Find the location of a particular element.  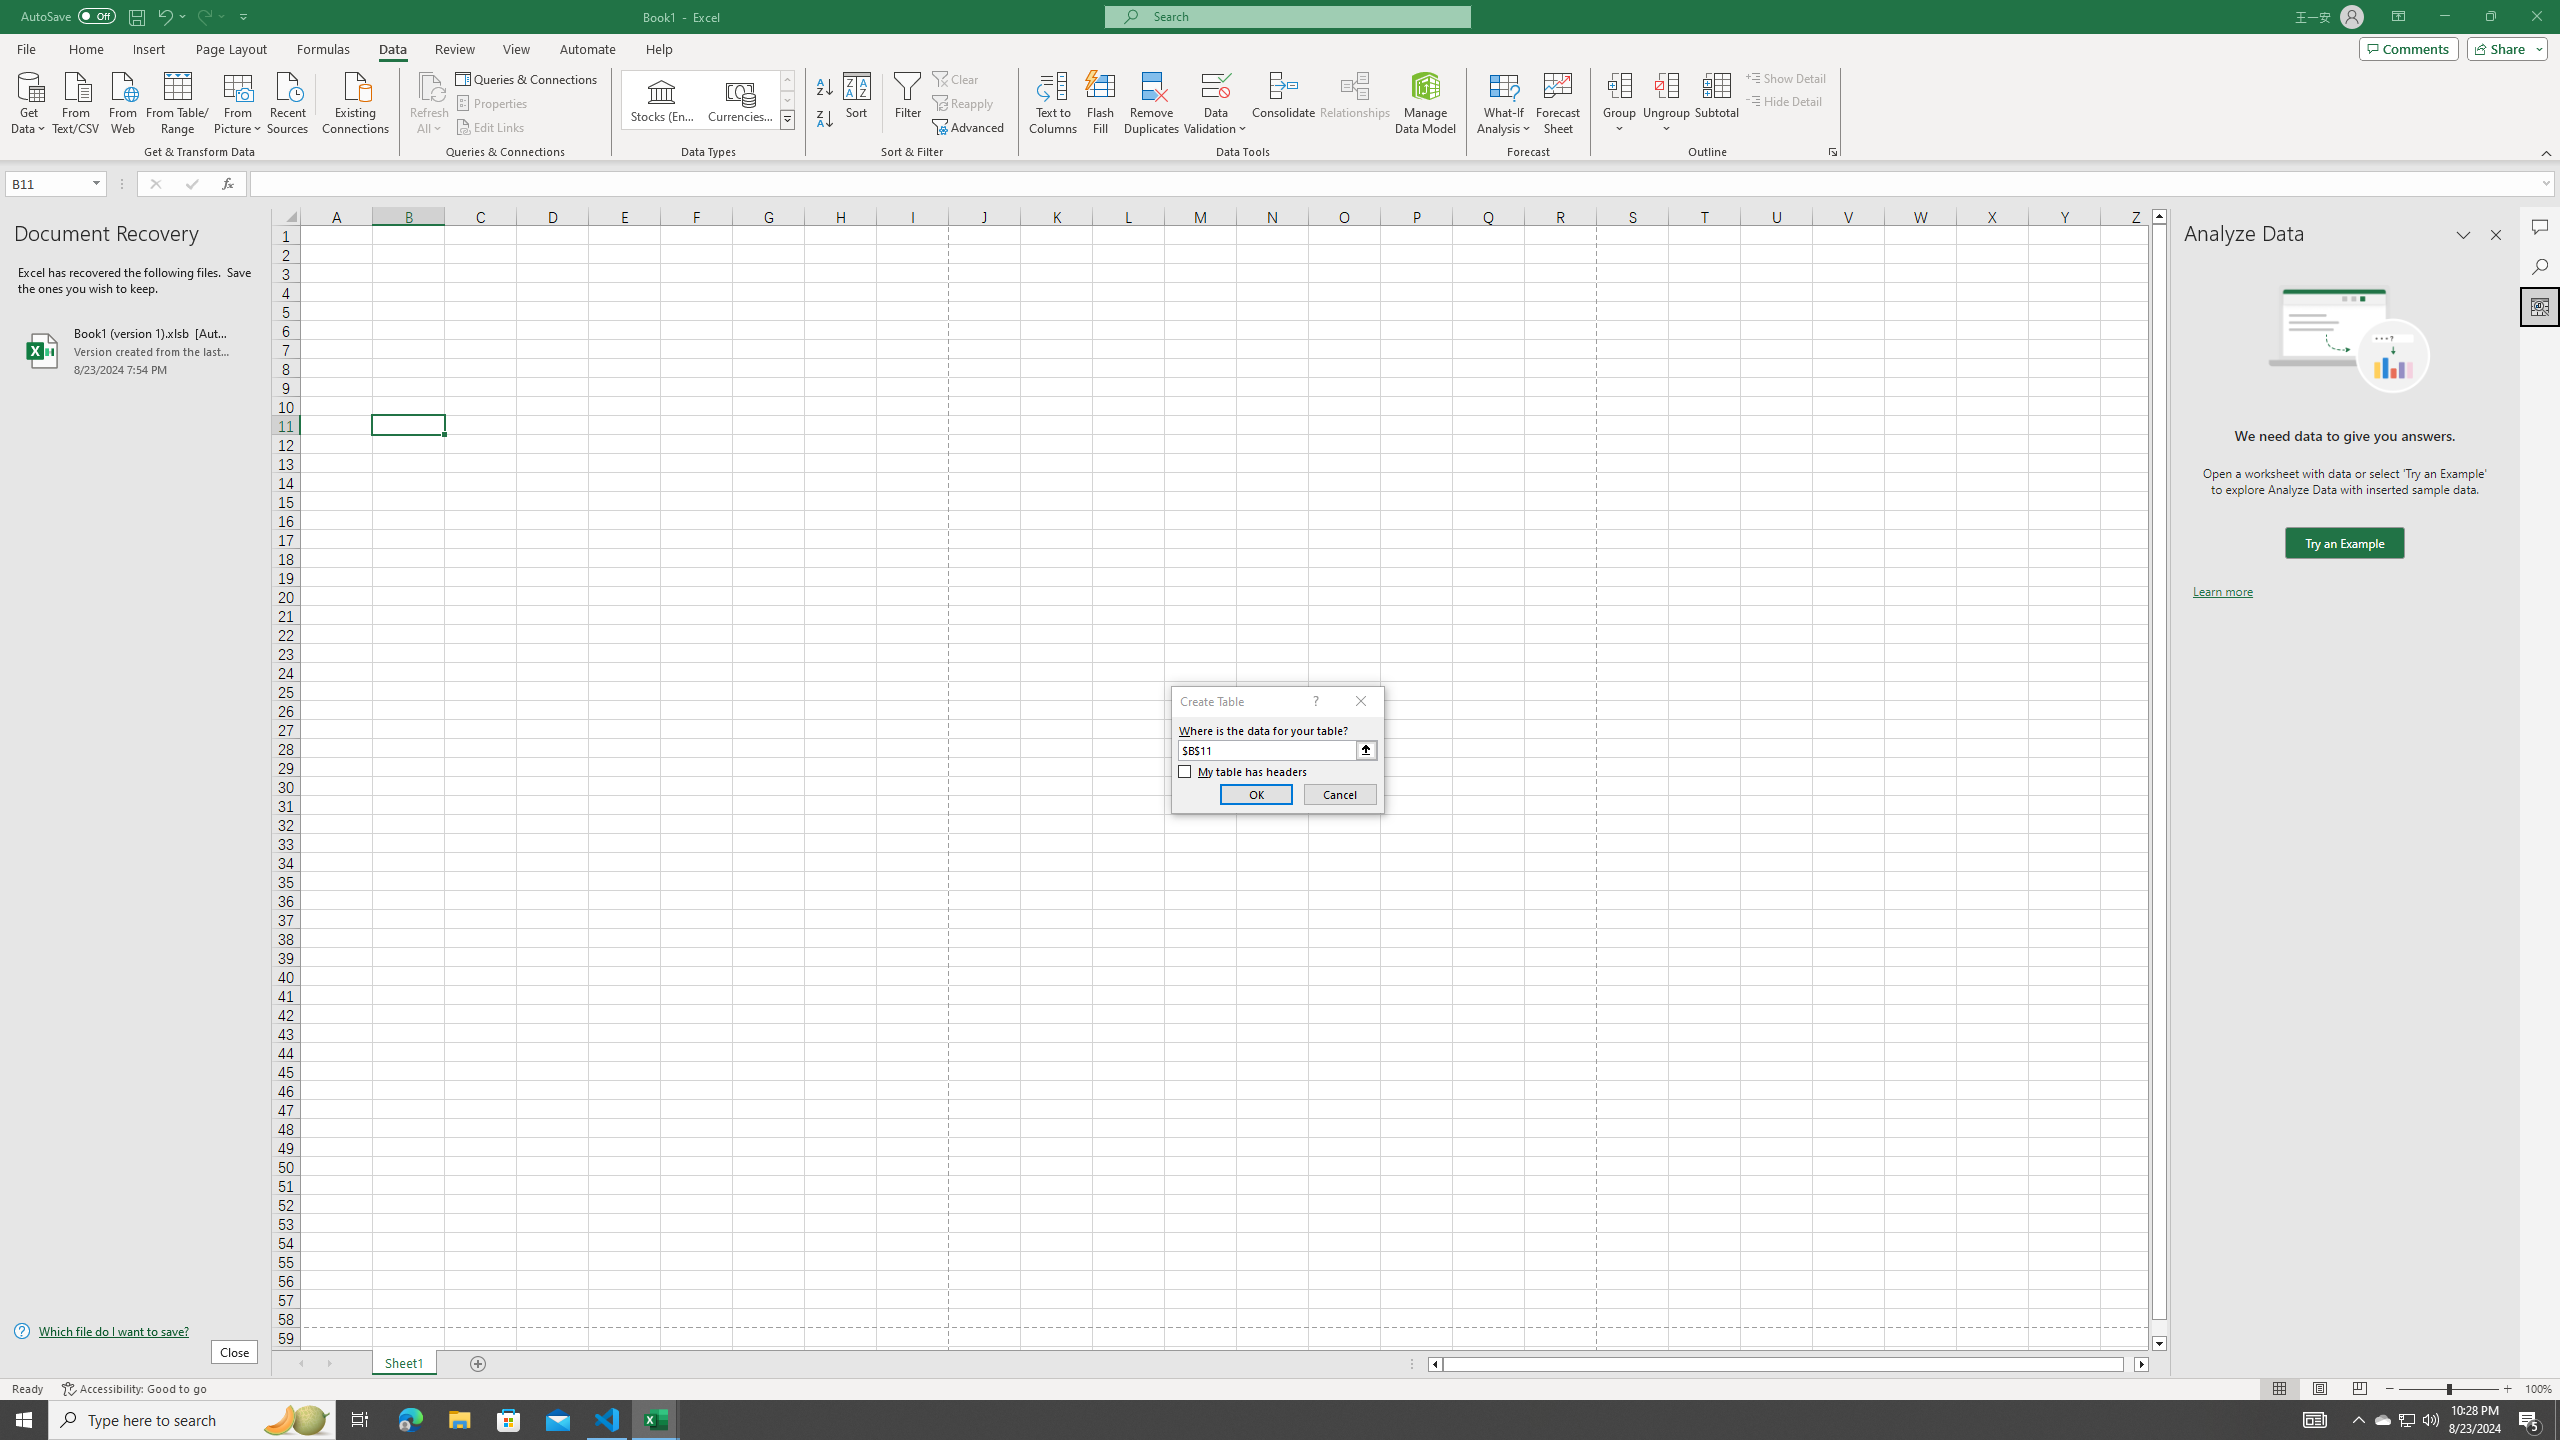

Sort Z to A is located at coordinates (826, 120).